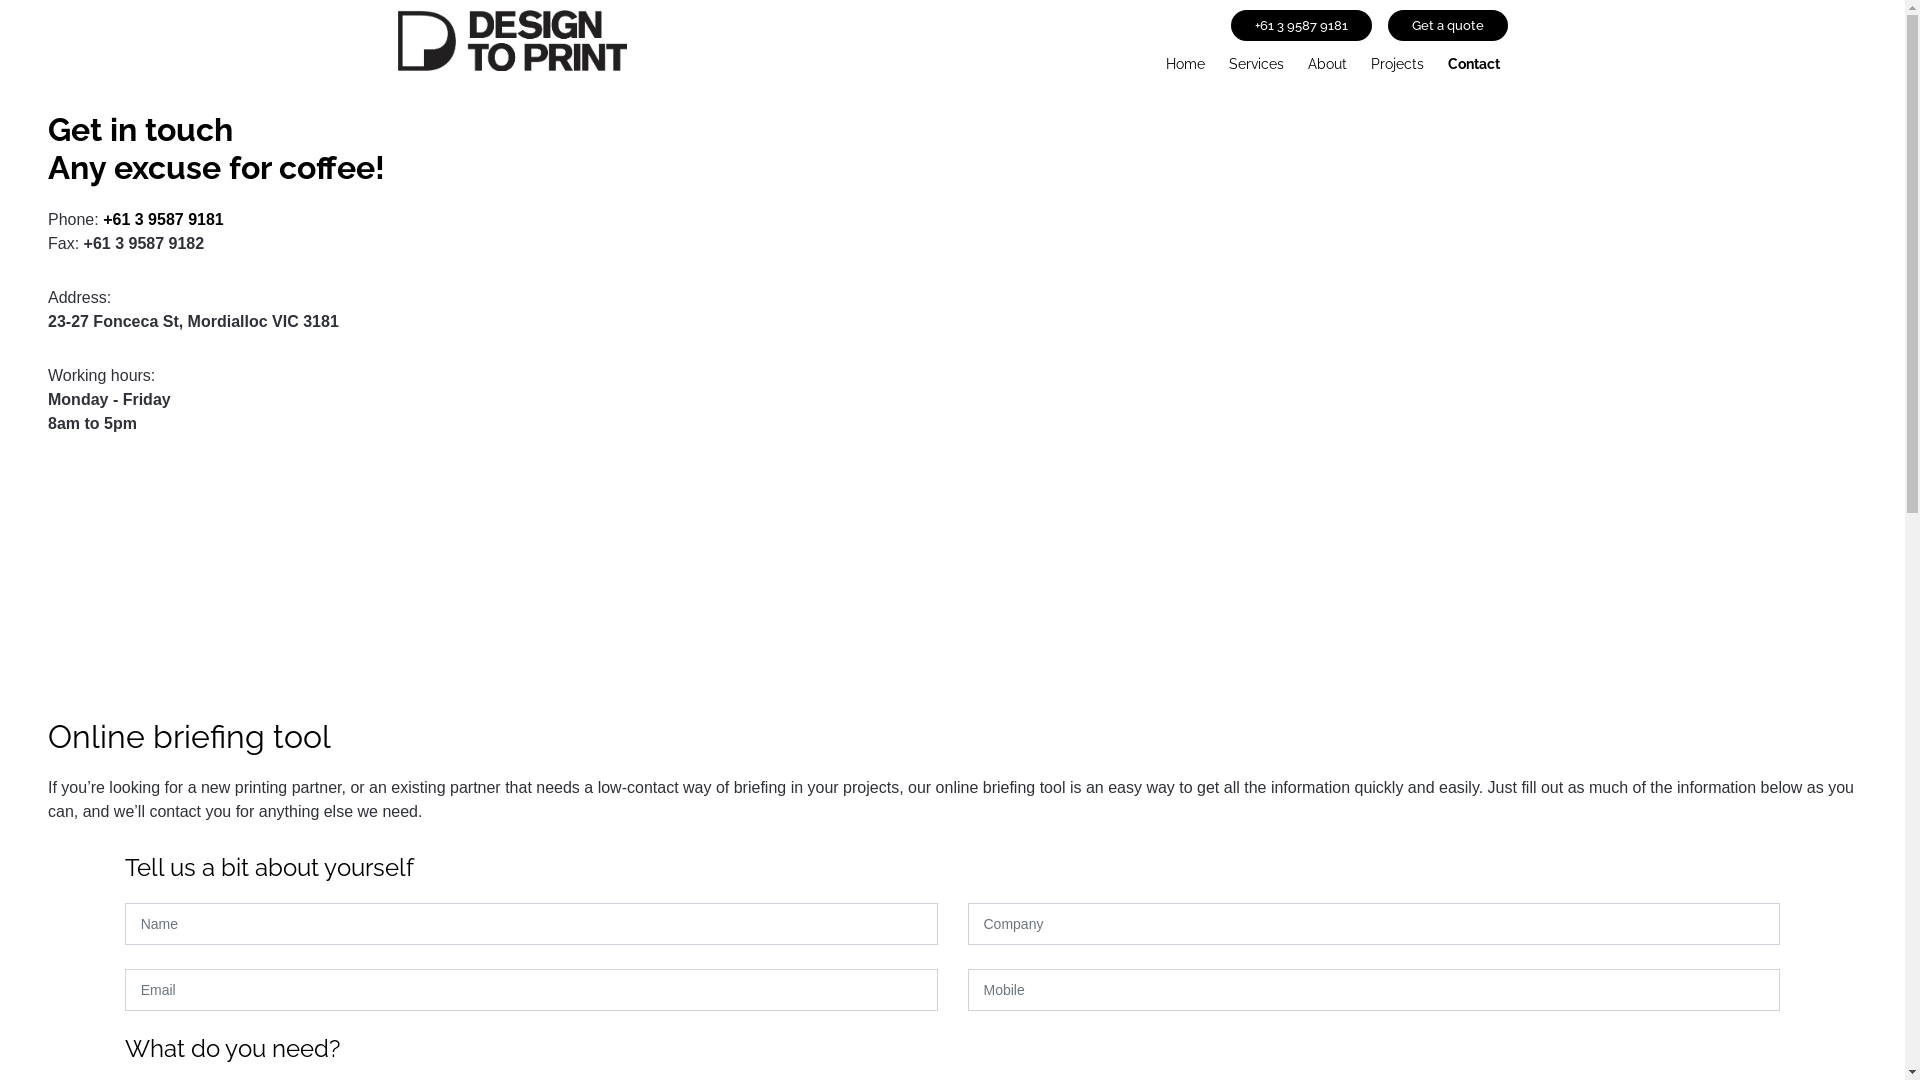  I want to click on +61 3 9587 9181, so click(164, 220).